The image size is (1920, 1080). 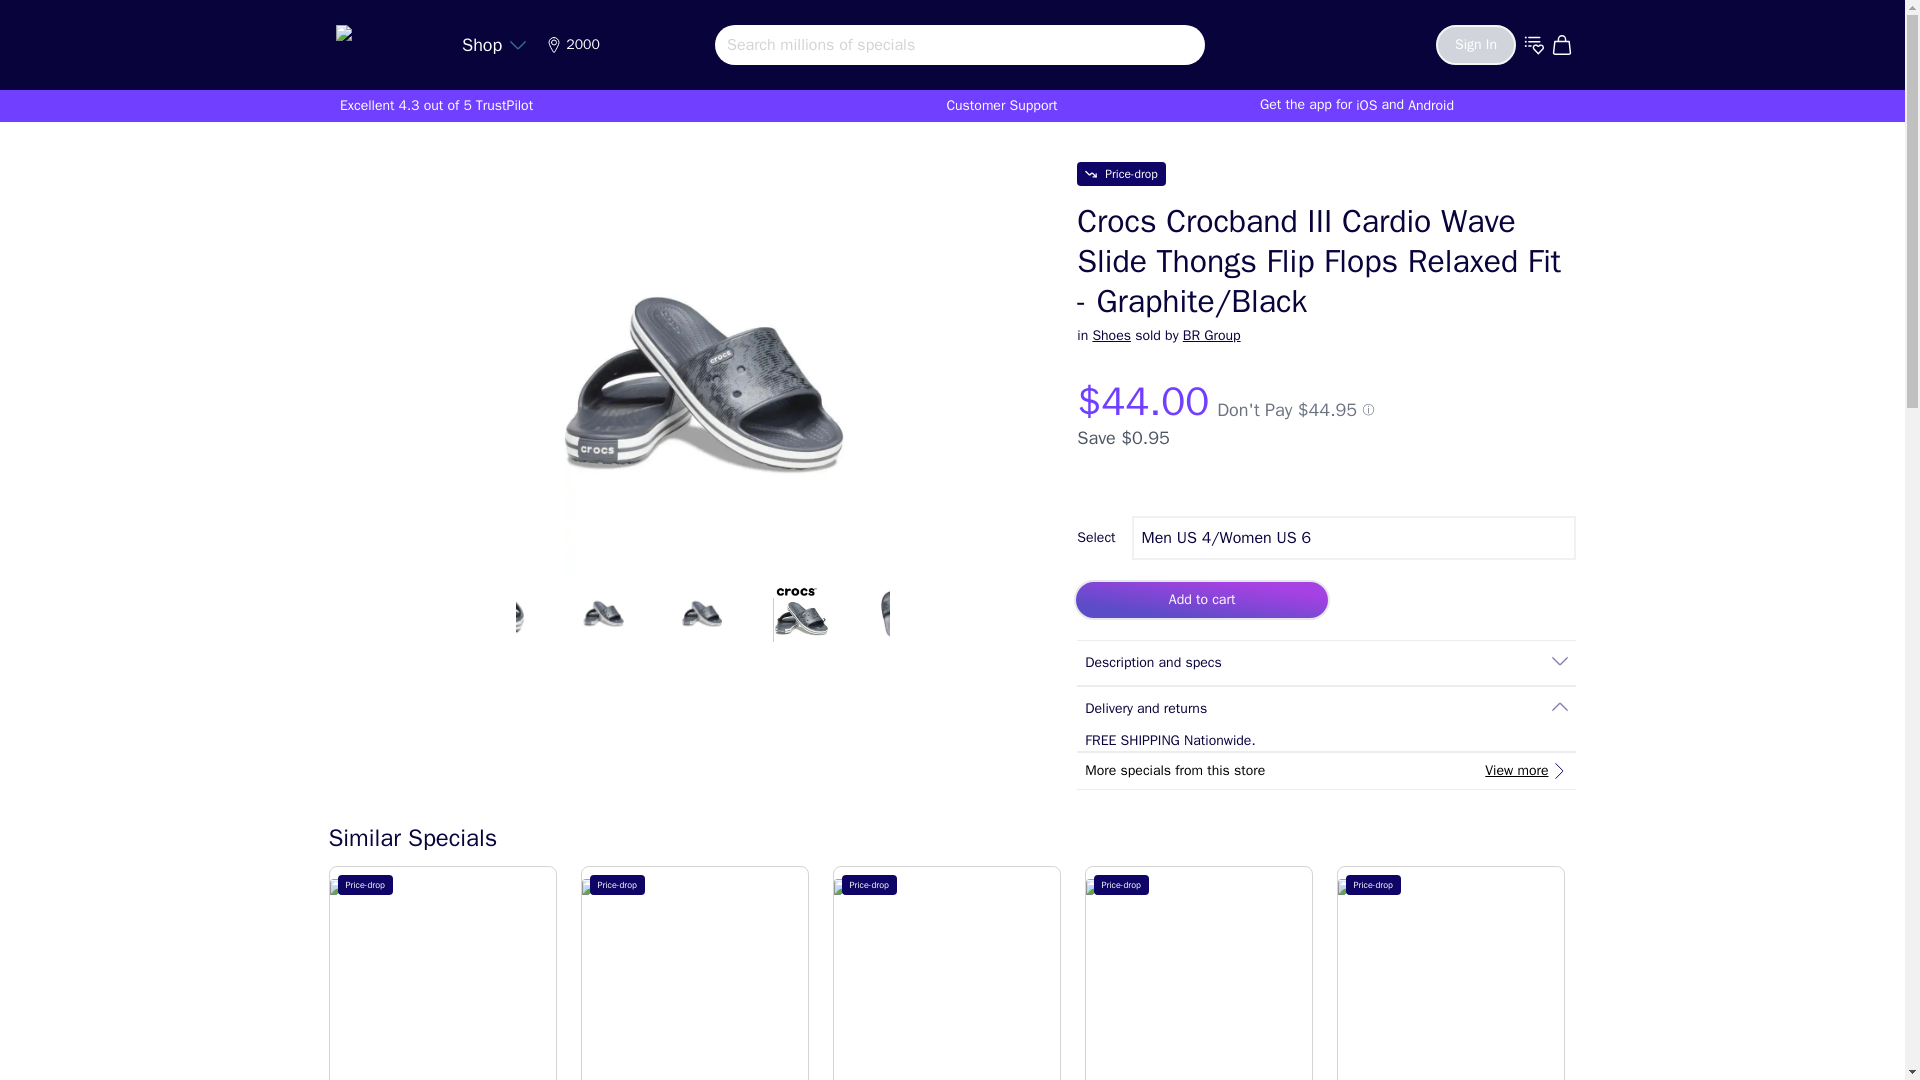 What do you see at coordinates (494, 44) in the screenshot?
I see `Shop` at bounding box center [494, 44].